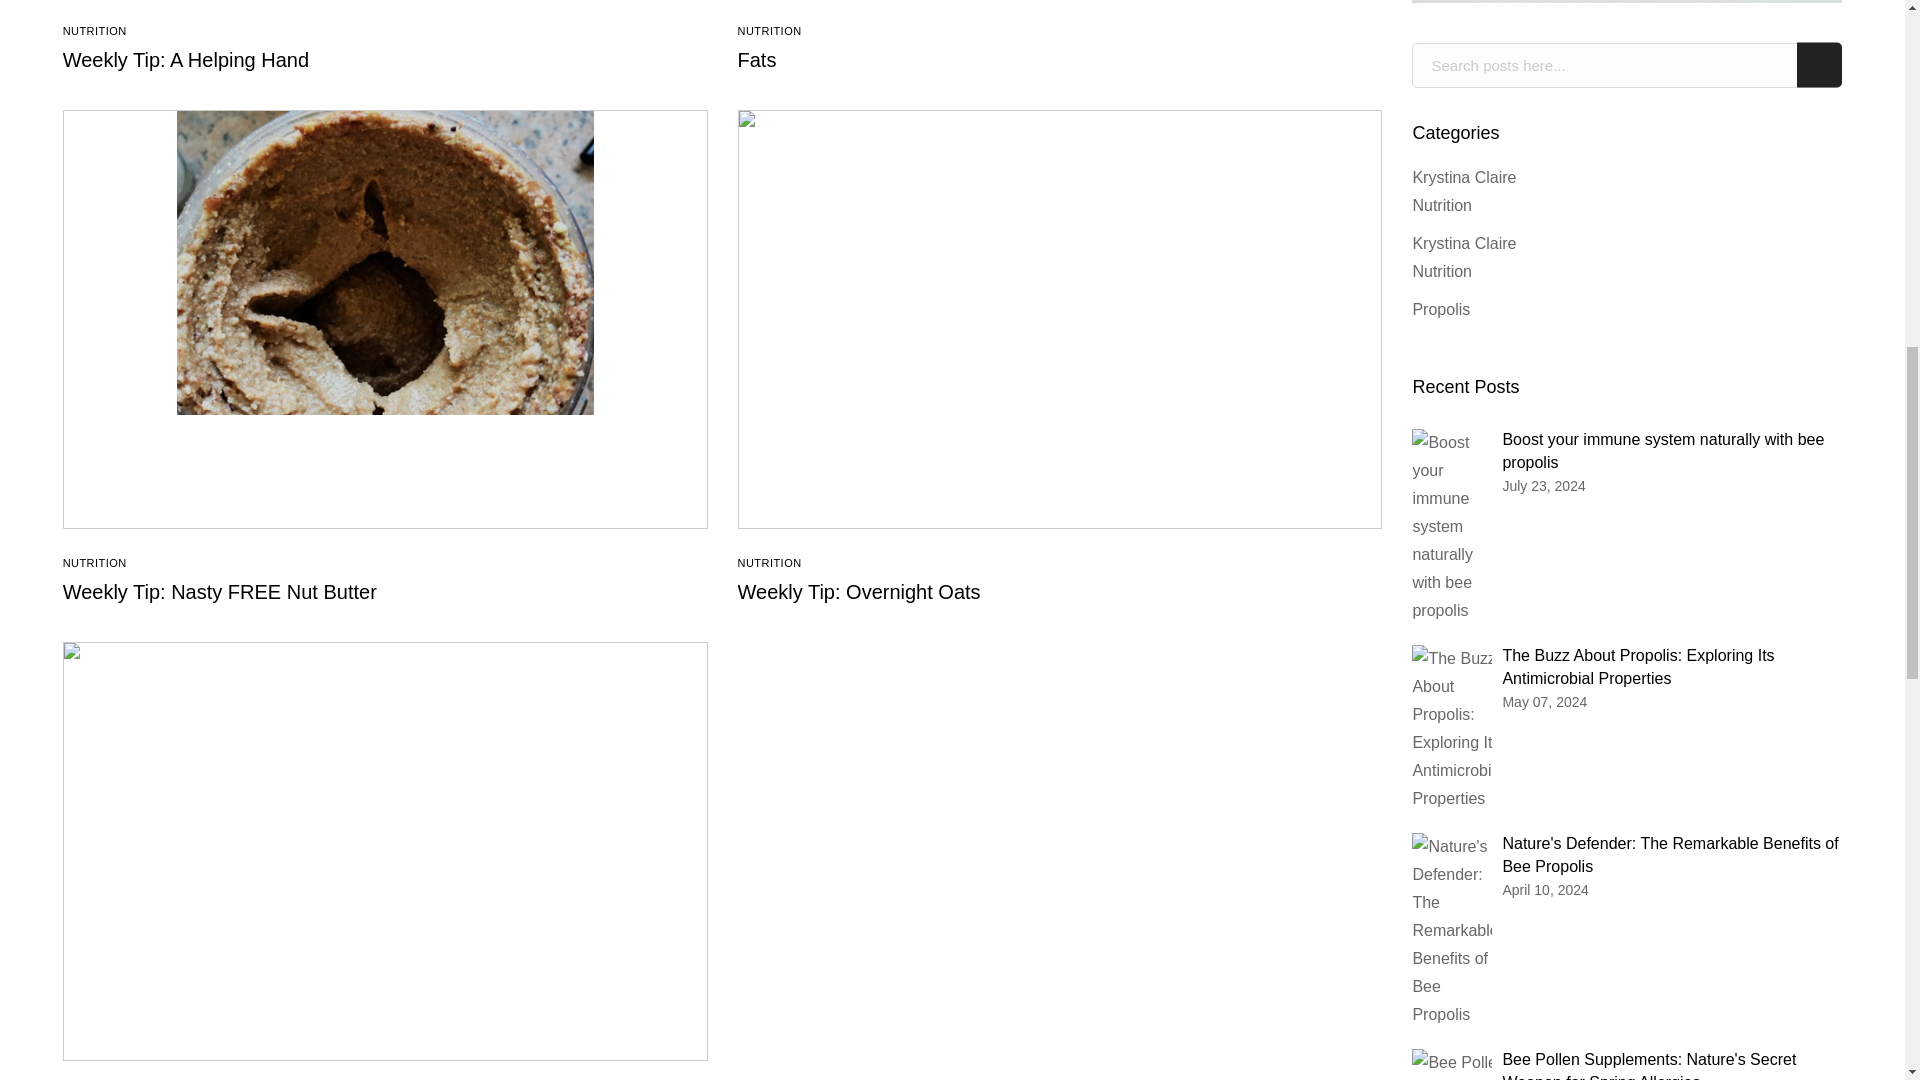 Image resolution: width=1920 pixels, height=1080 pixels. I want to click on NUTRITION, so click(770, 30).